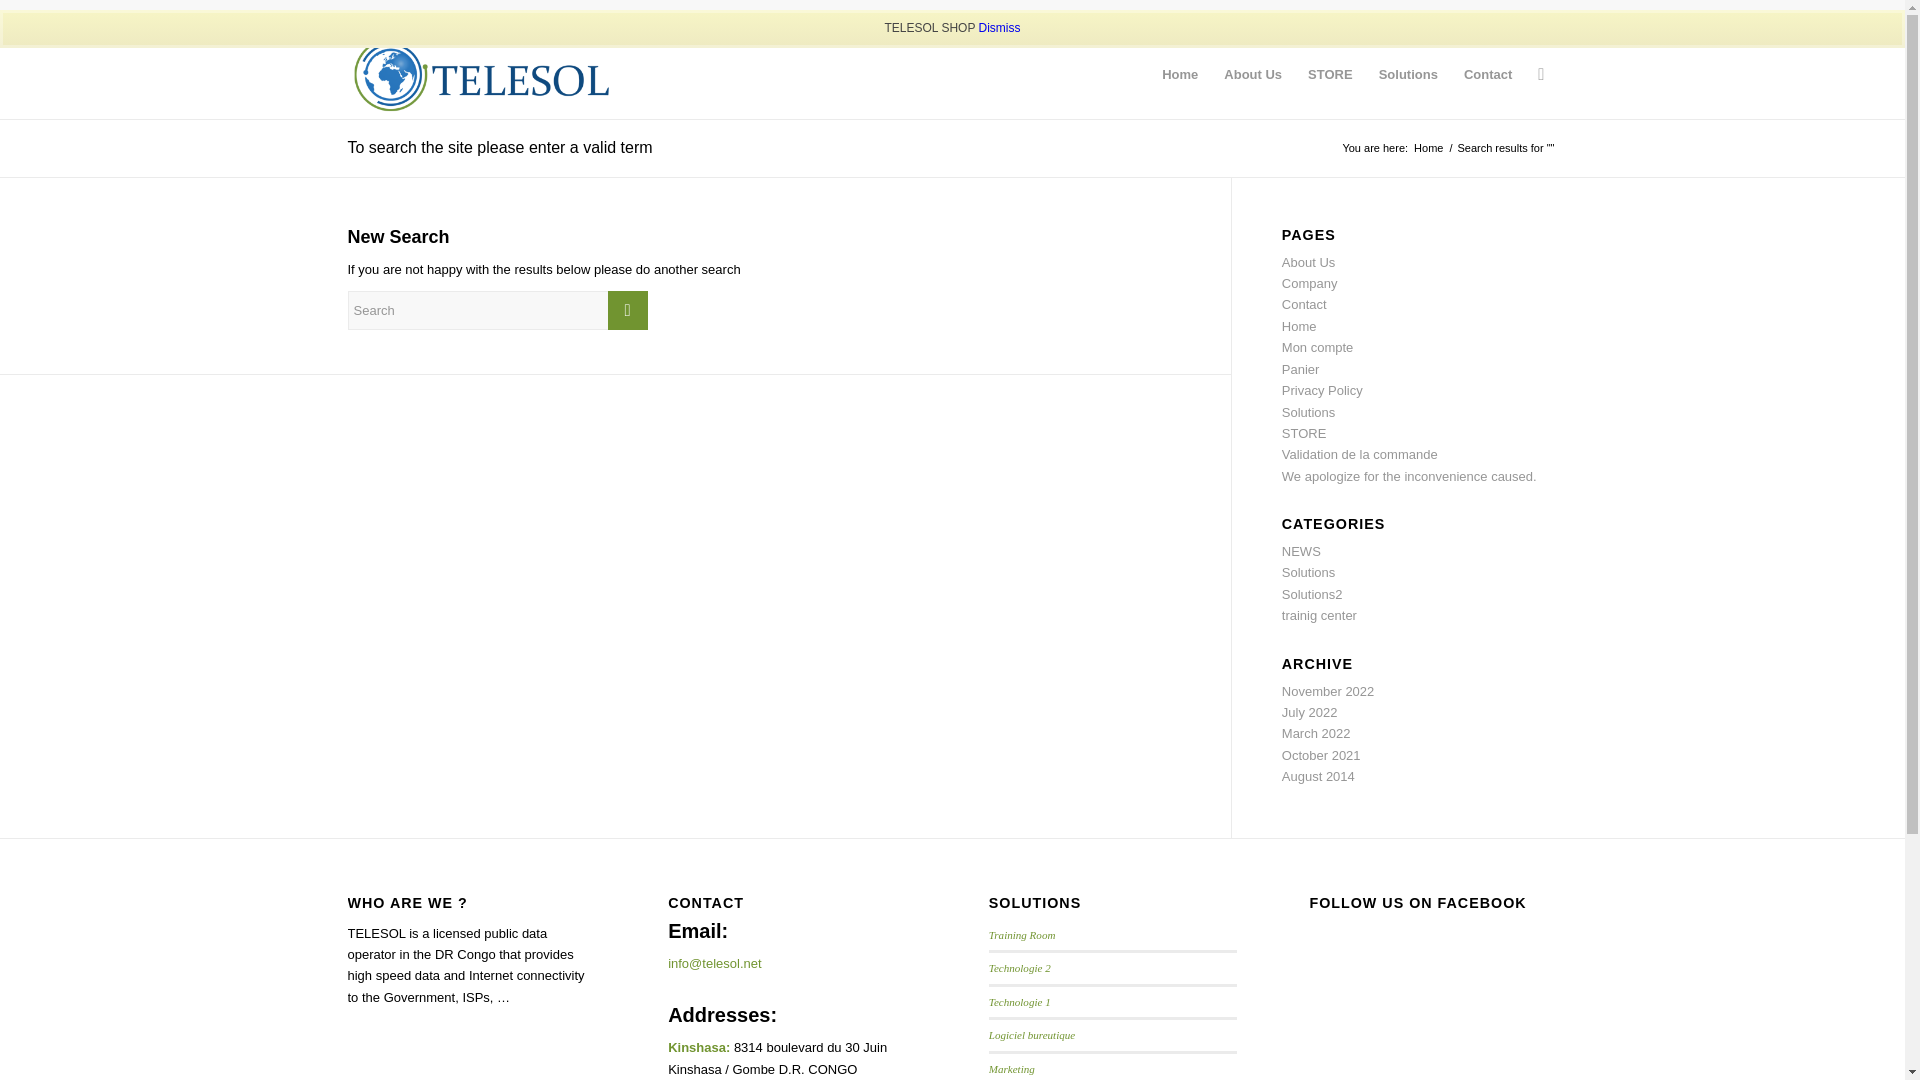 The height and width of the screenshot is (1080, 1920). I want to click on Solutions, so click(1308, 412).